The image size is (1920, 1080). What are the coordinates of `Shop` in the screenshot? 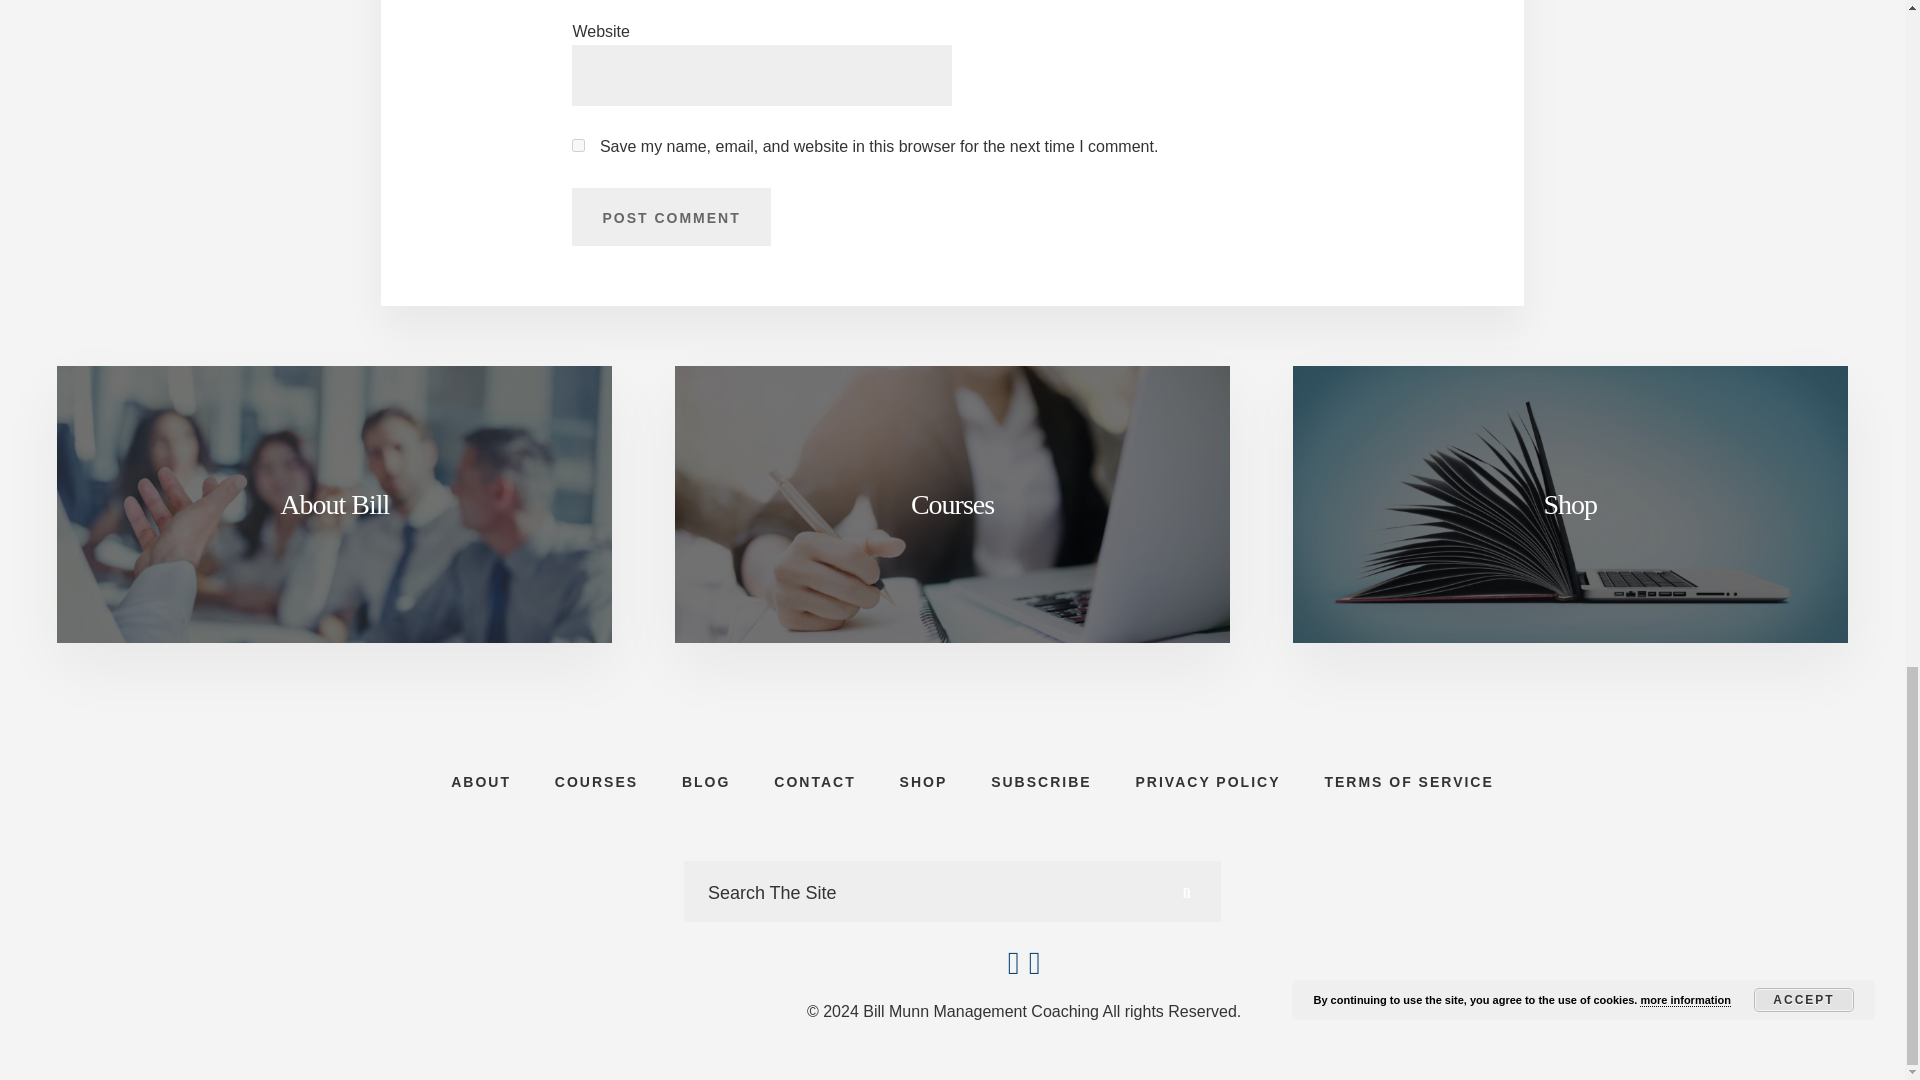 It's located at (1570, 504).